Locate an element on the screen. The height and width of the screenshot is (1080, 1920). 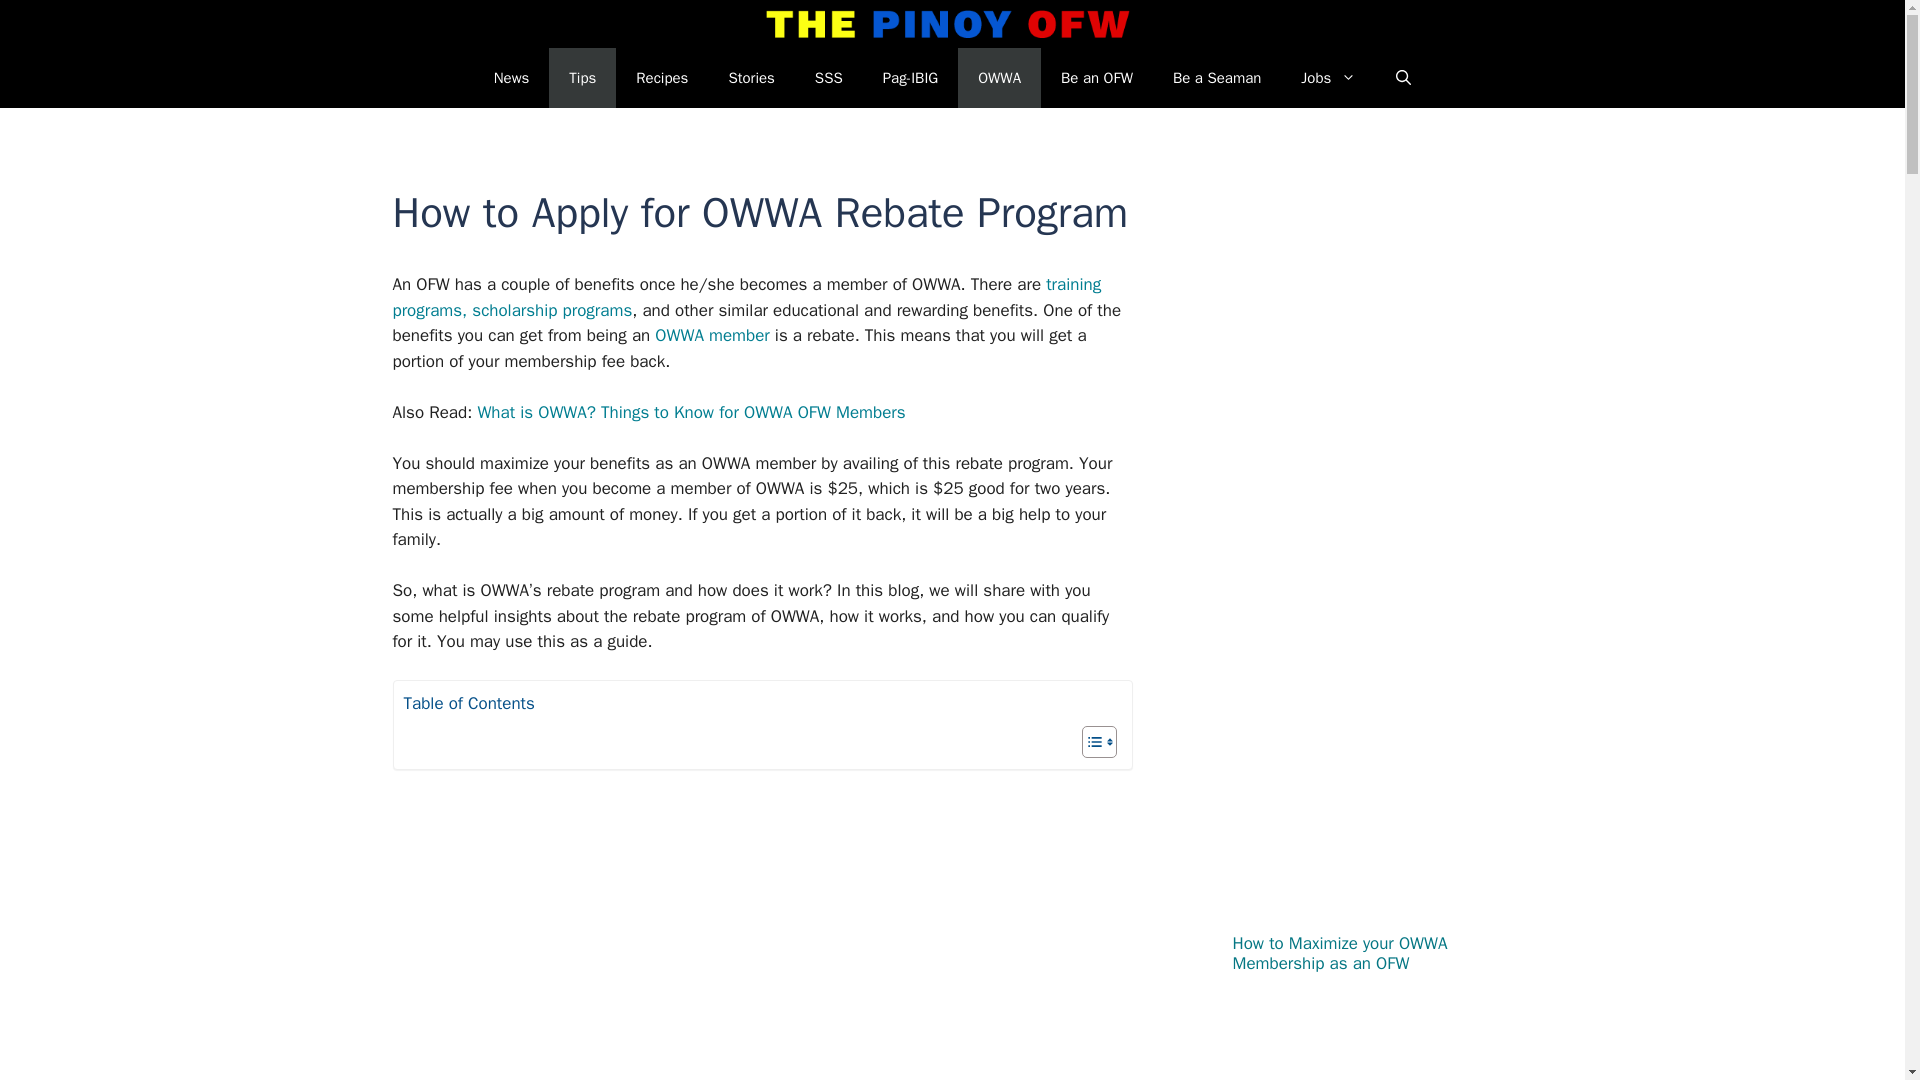
Jobs is located at coordinates (1328, 78).